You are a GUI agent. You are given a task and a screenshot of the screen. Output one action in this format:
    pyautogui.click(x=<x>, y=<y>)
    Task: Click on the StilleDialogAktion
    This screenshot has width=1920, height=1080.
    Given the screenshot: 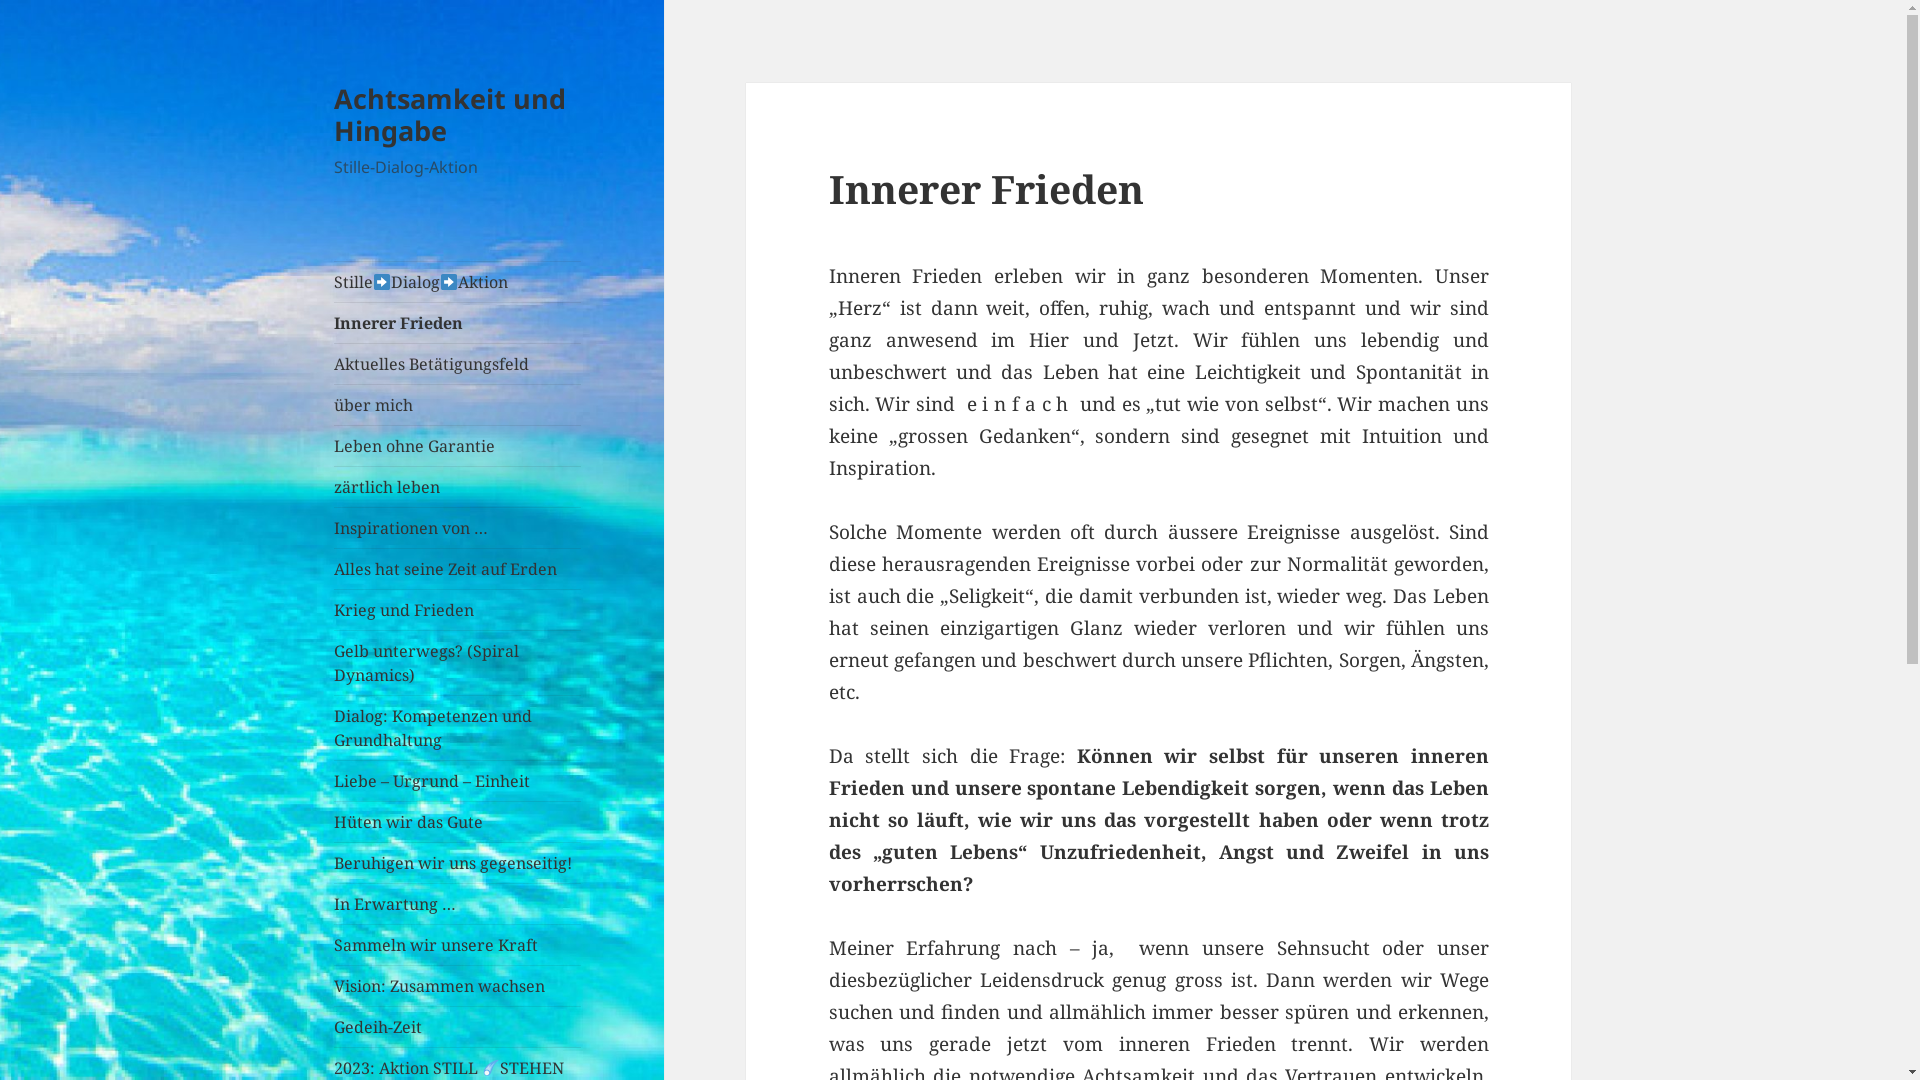 What is the action you would take?
    pyautogui.click(x=458, y=282)
    